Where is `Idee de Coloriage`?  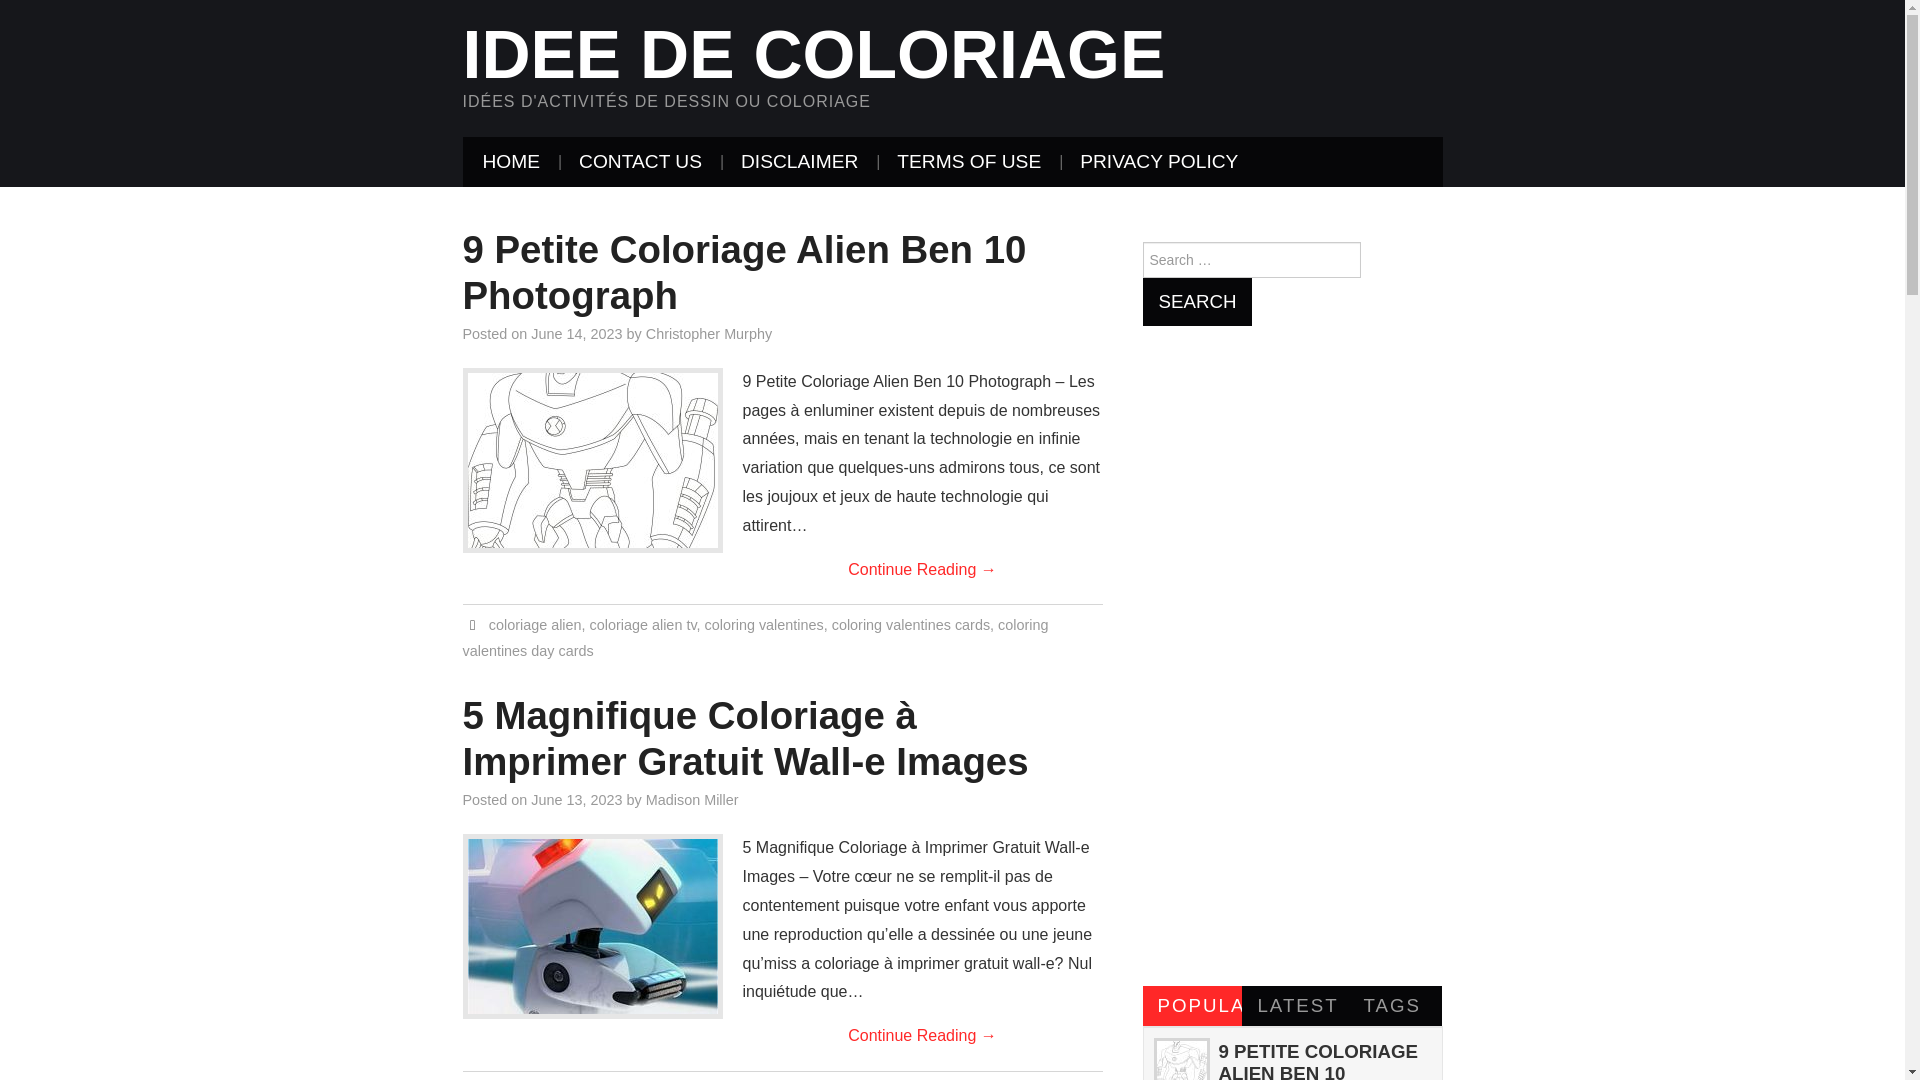
Idee de Coloriage is located at coordinates (814, 54).